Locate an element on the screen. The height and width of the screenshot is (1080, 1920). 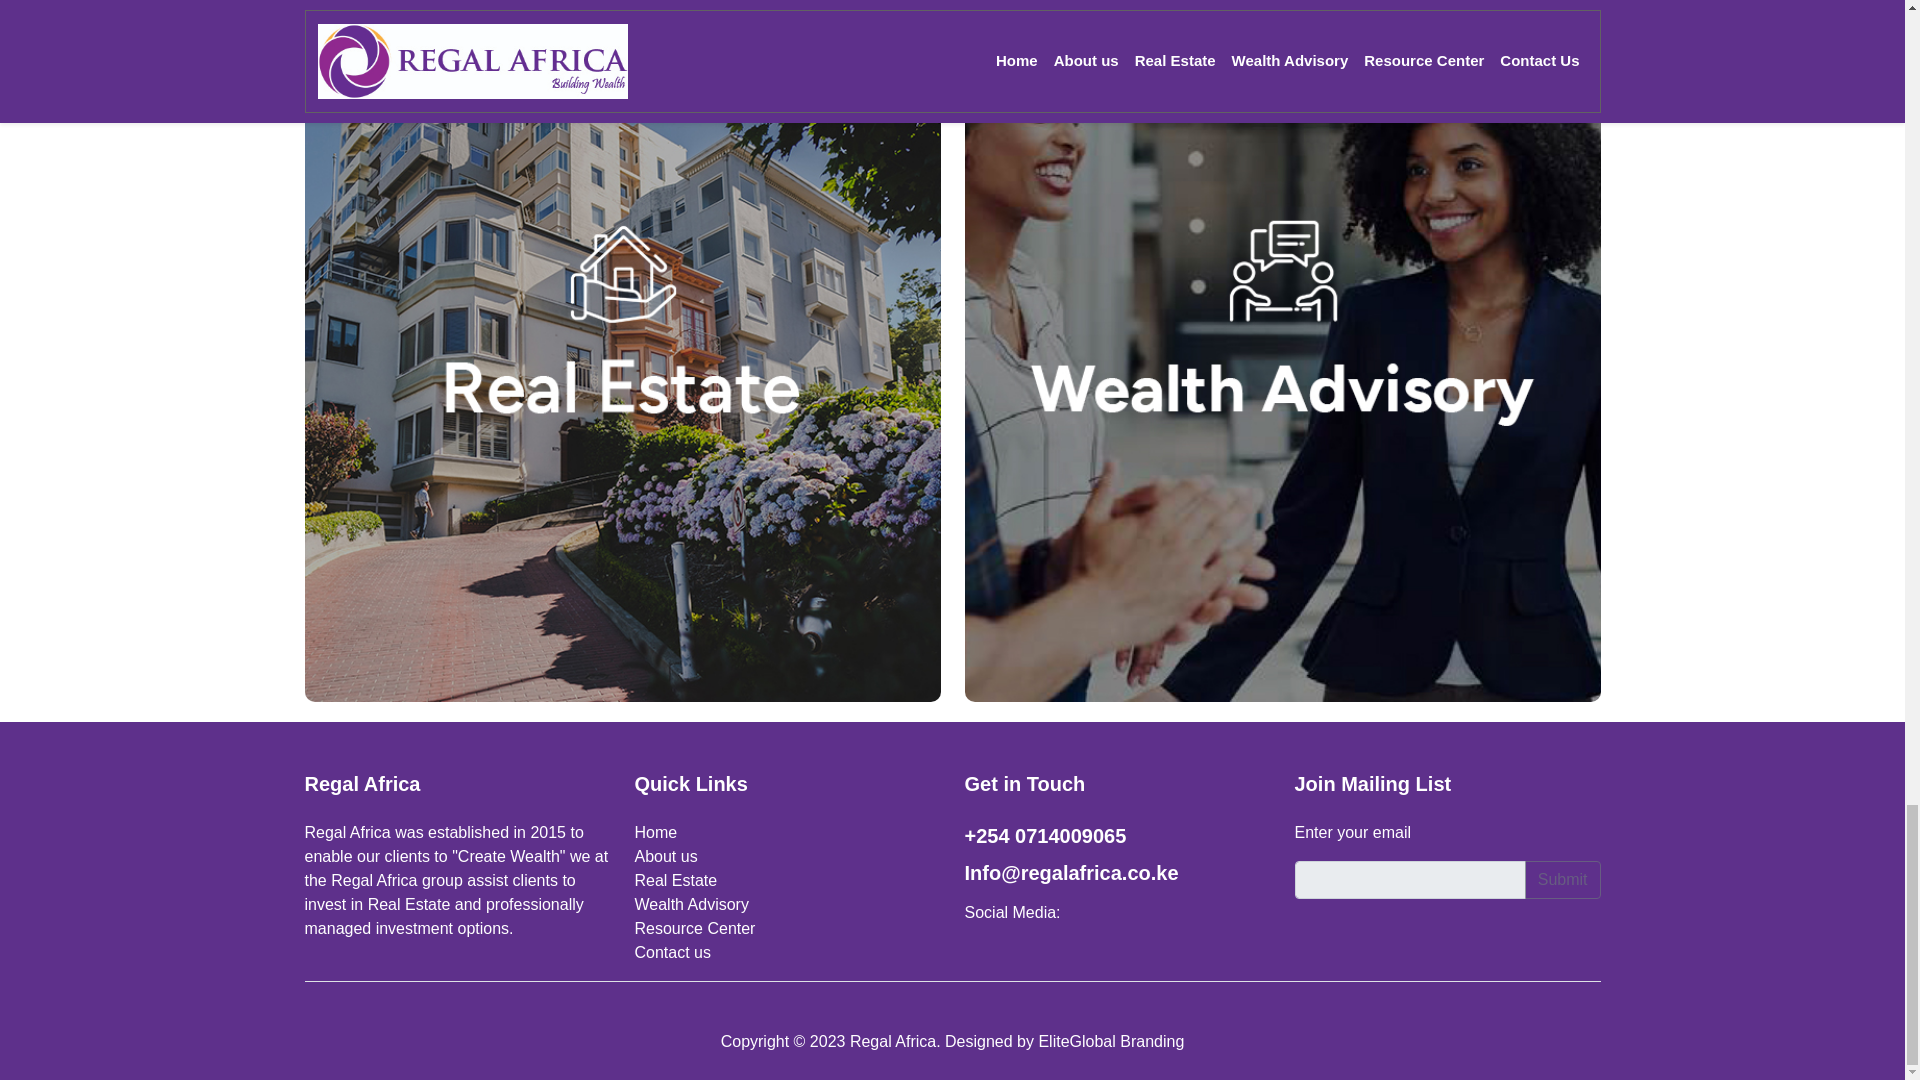
Wealth Advisory is located at coordinates (690, 904).